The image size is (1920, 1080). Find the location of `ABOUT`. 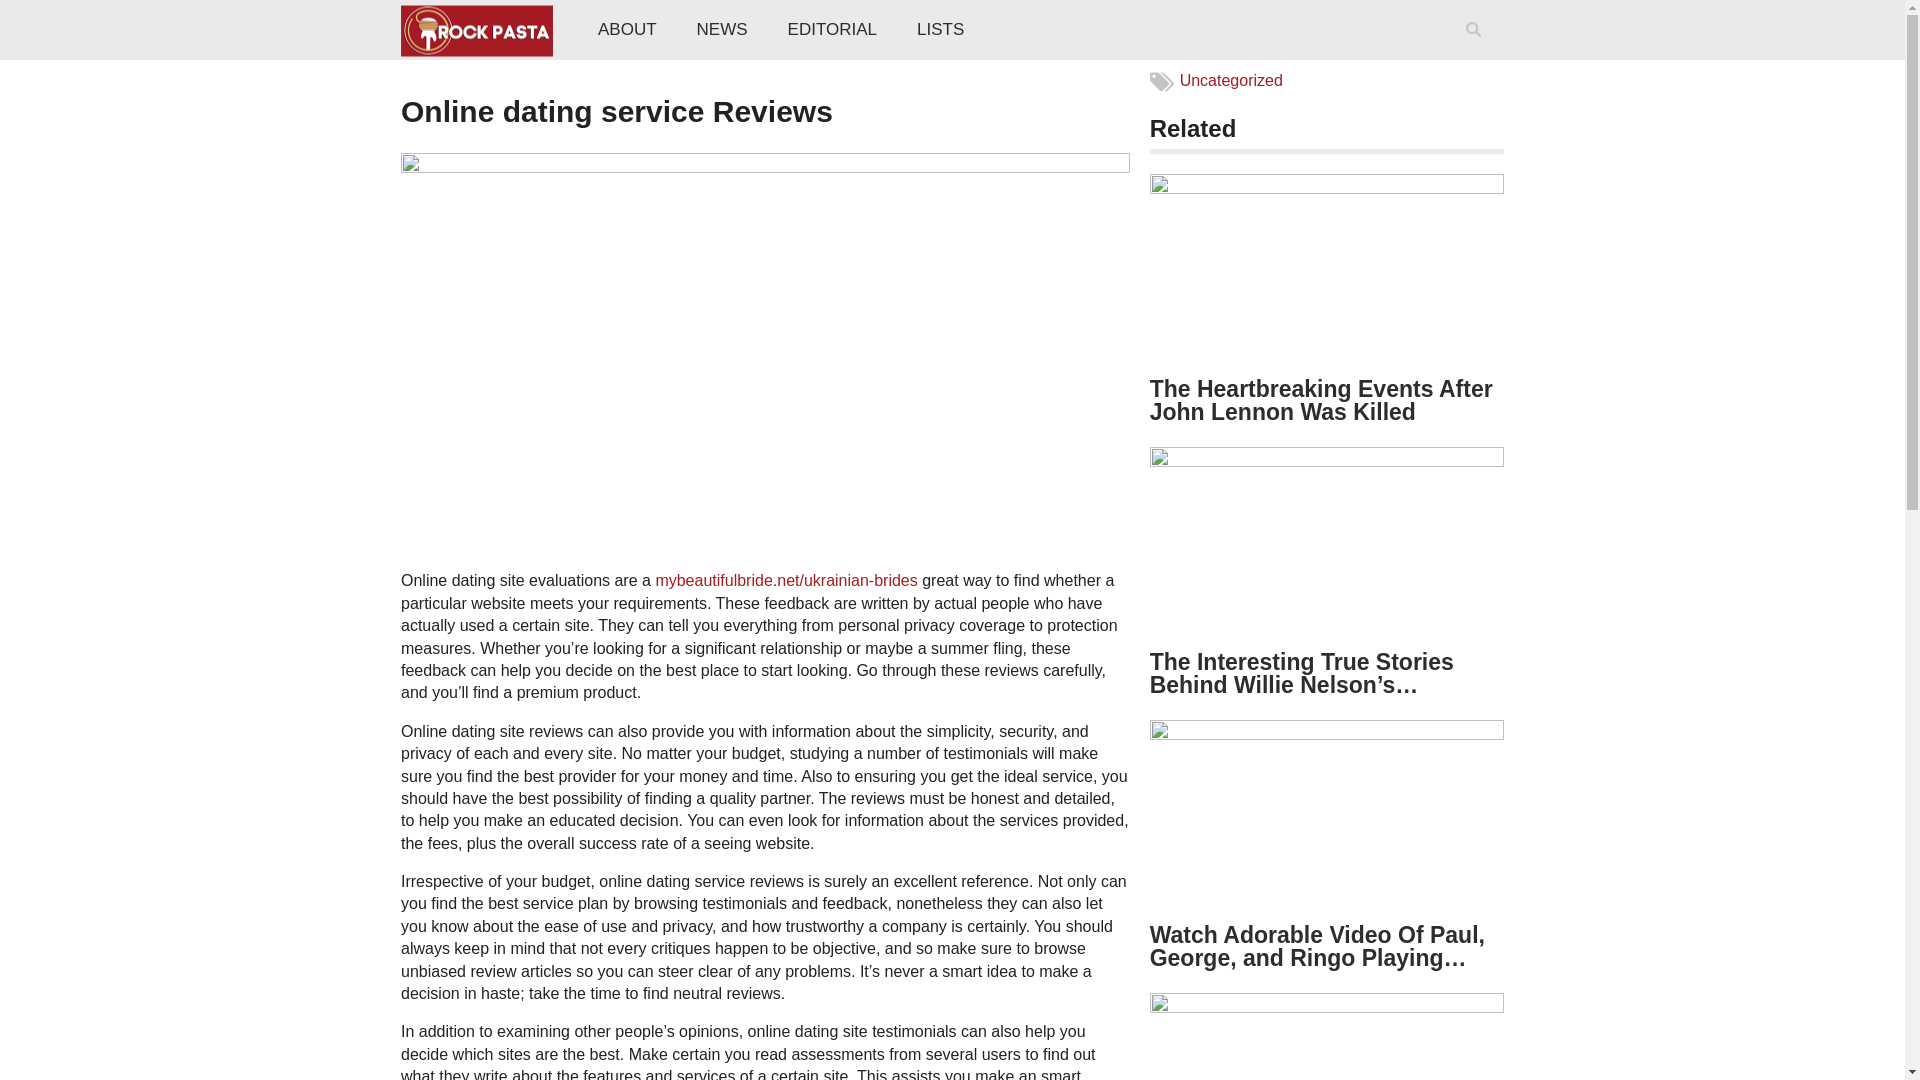

ABOUT is located at coordinates (627, 30).